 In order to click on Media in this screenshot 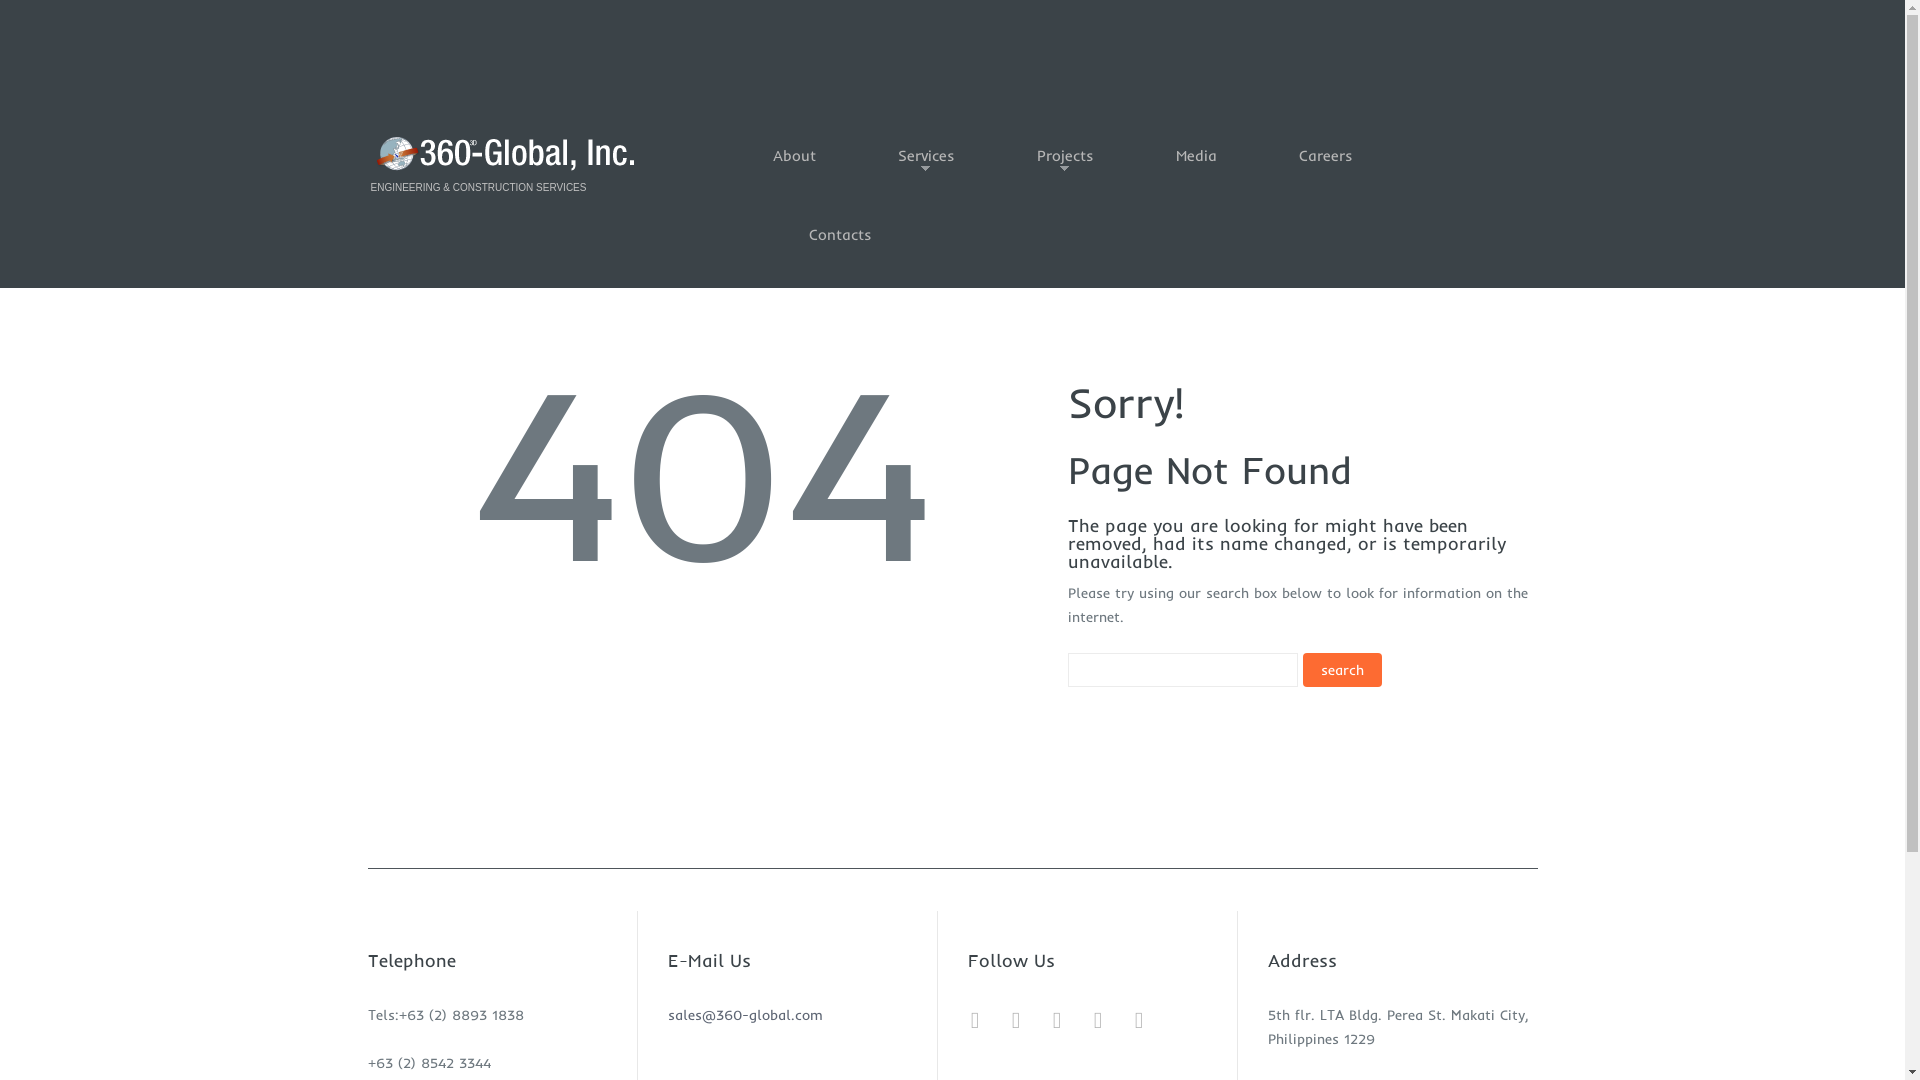, I will do `click(1196, 170)`.